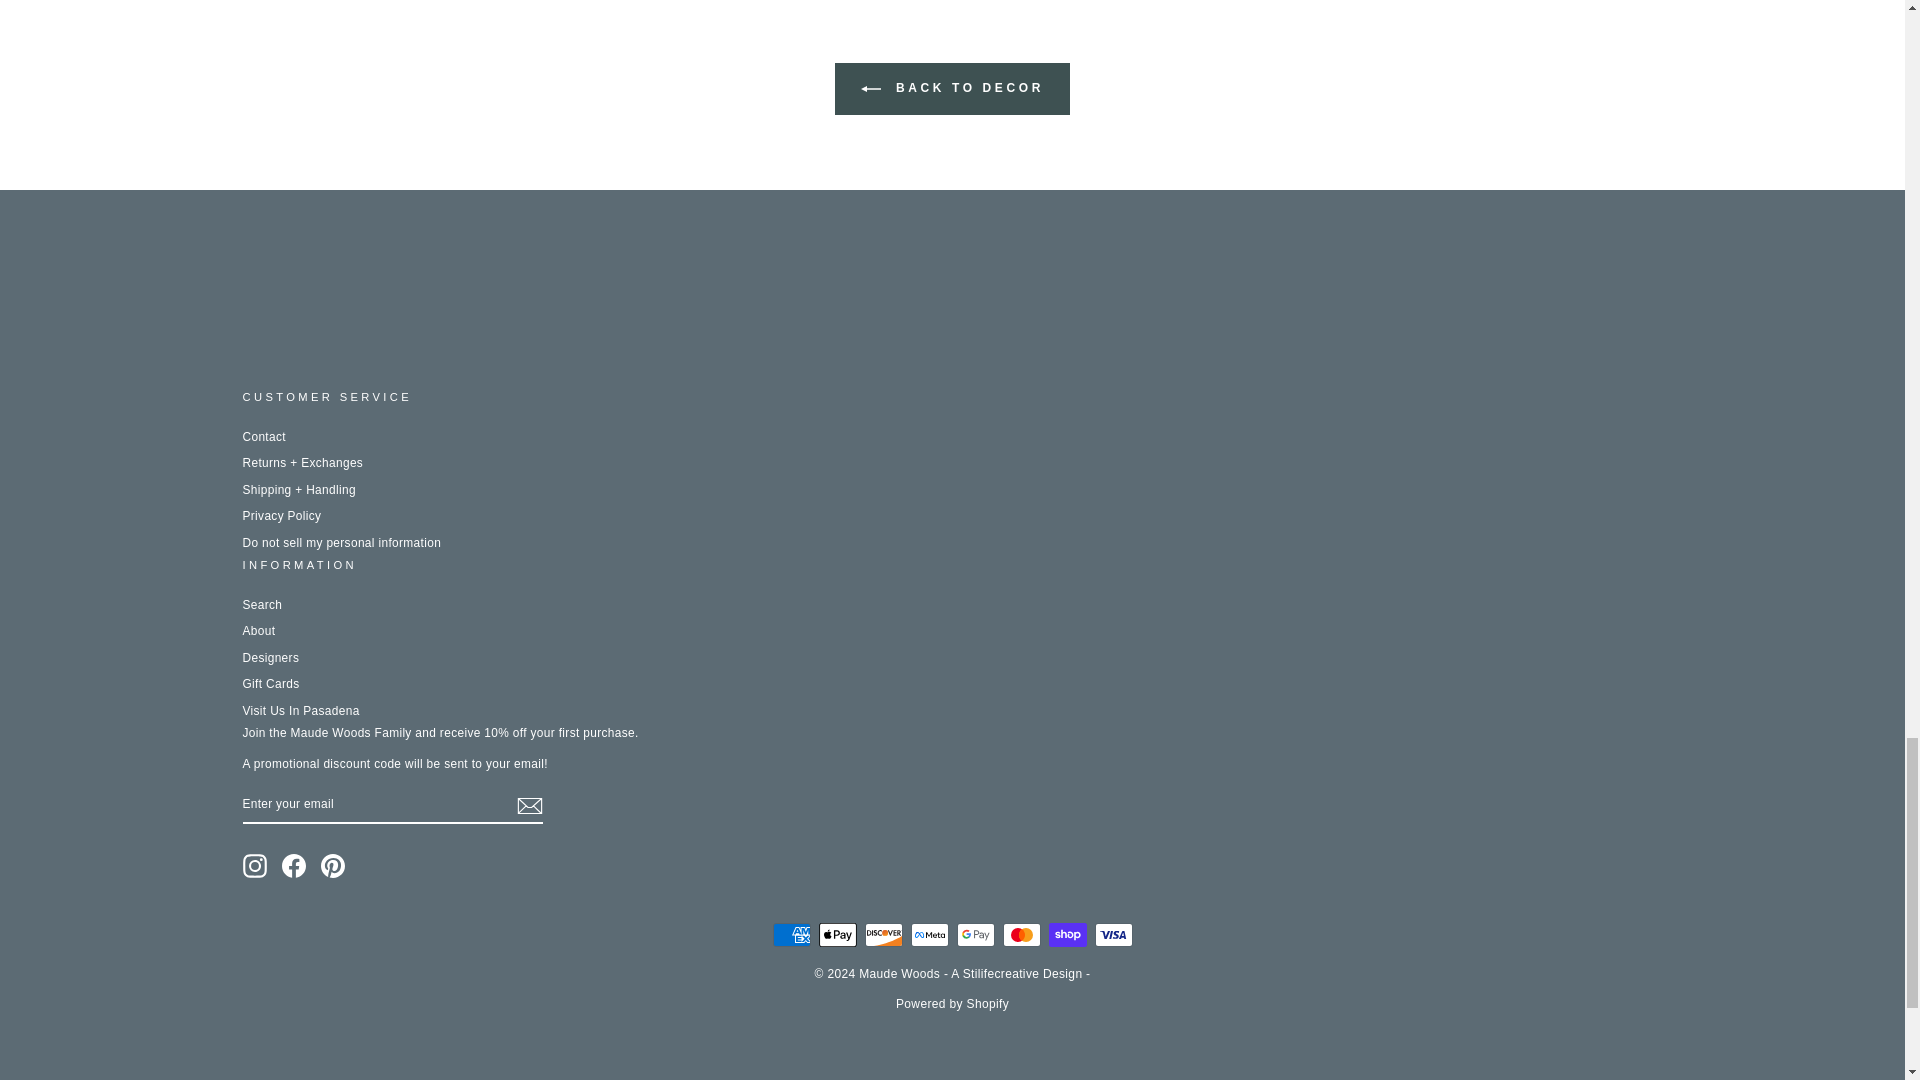 The image size is (1920, 1080). I want to click on Maude Woods  on Facebook, so click(294, 866).